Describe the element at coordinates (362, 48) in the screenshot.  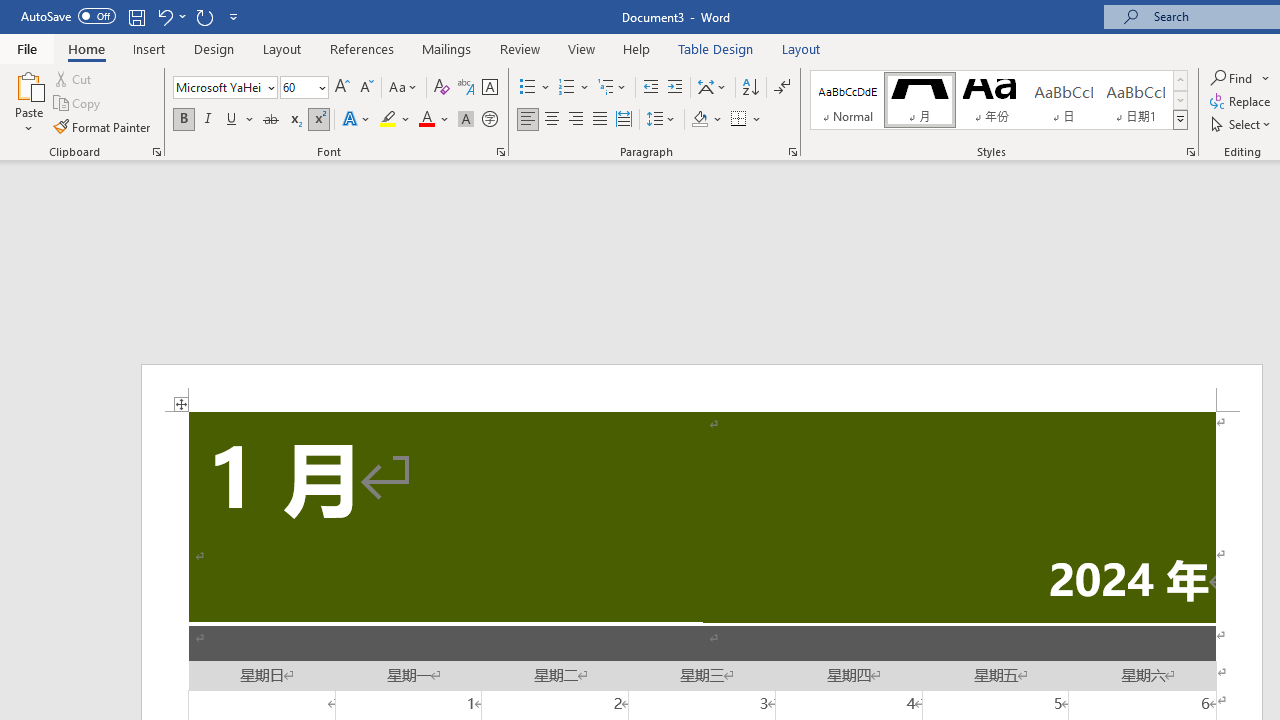
I see `References` at that location.